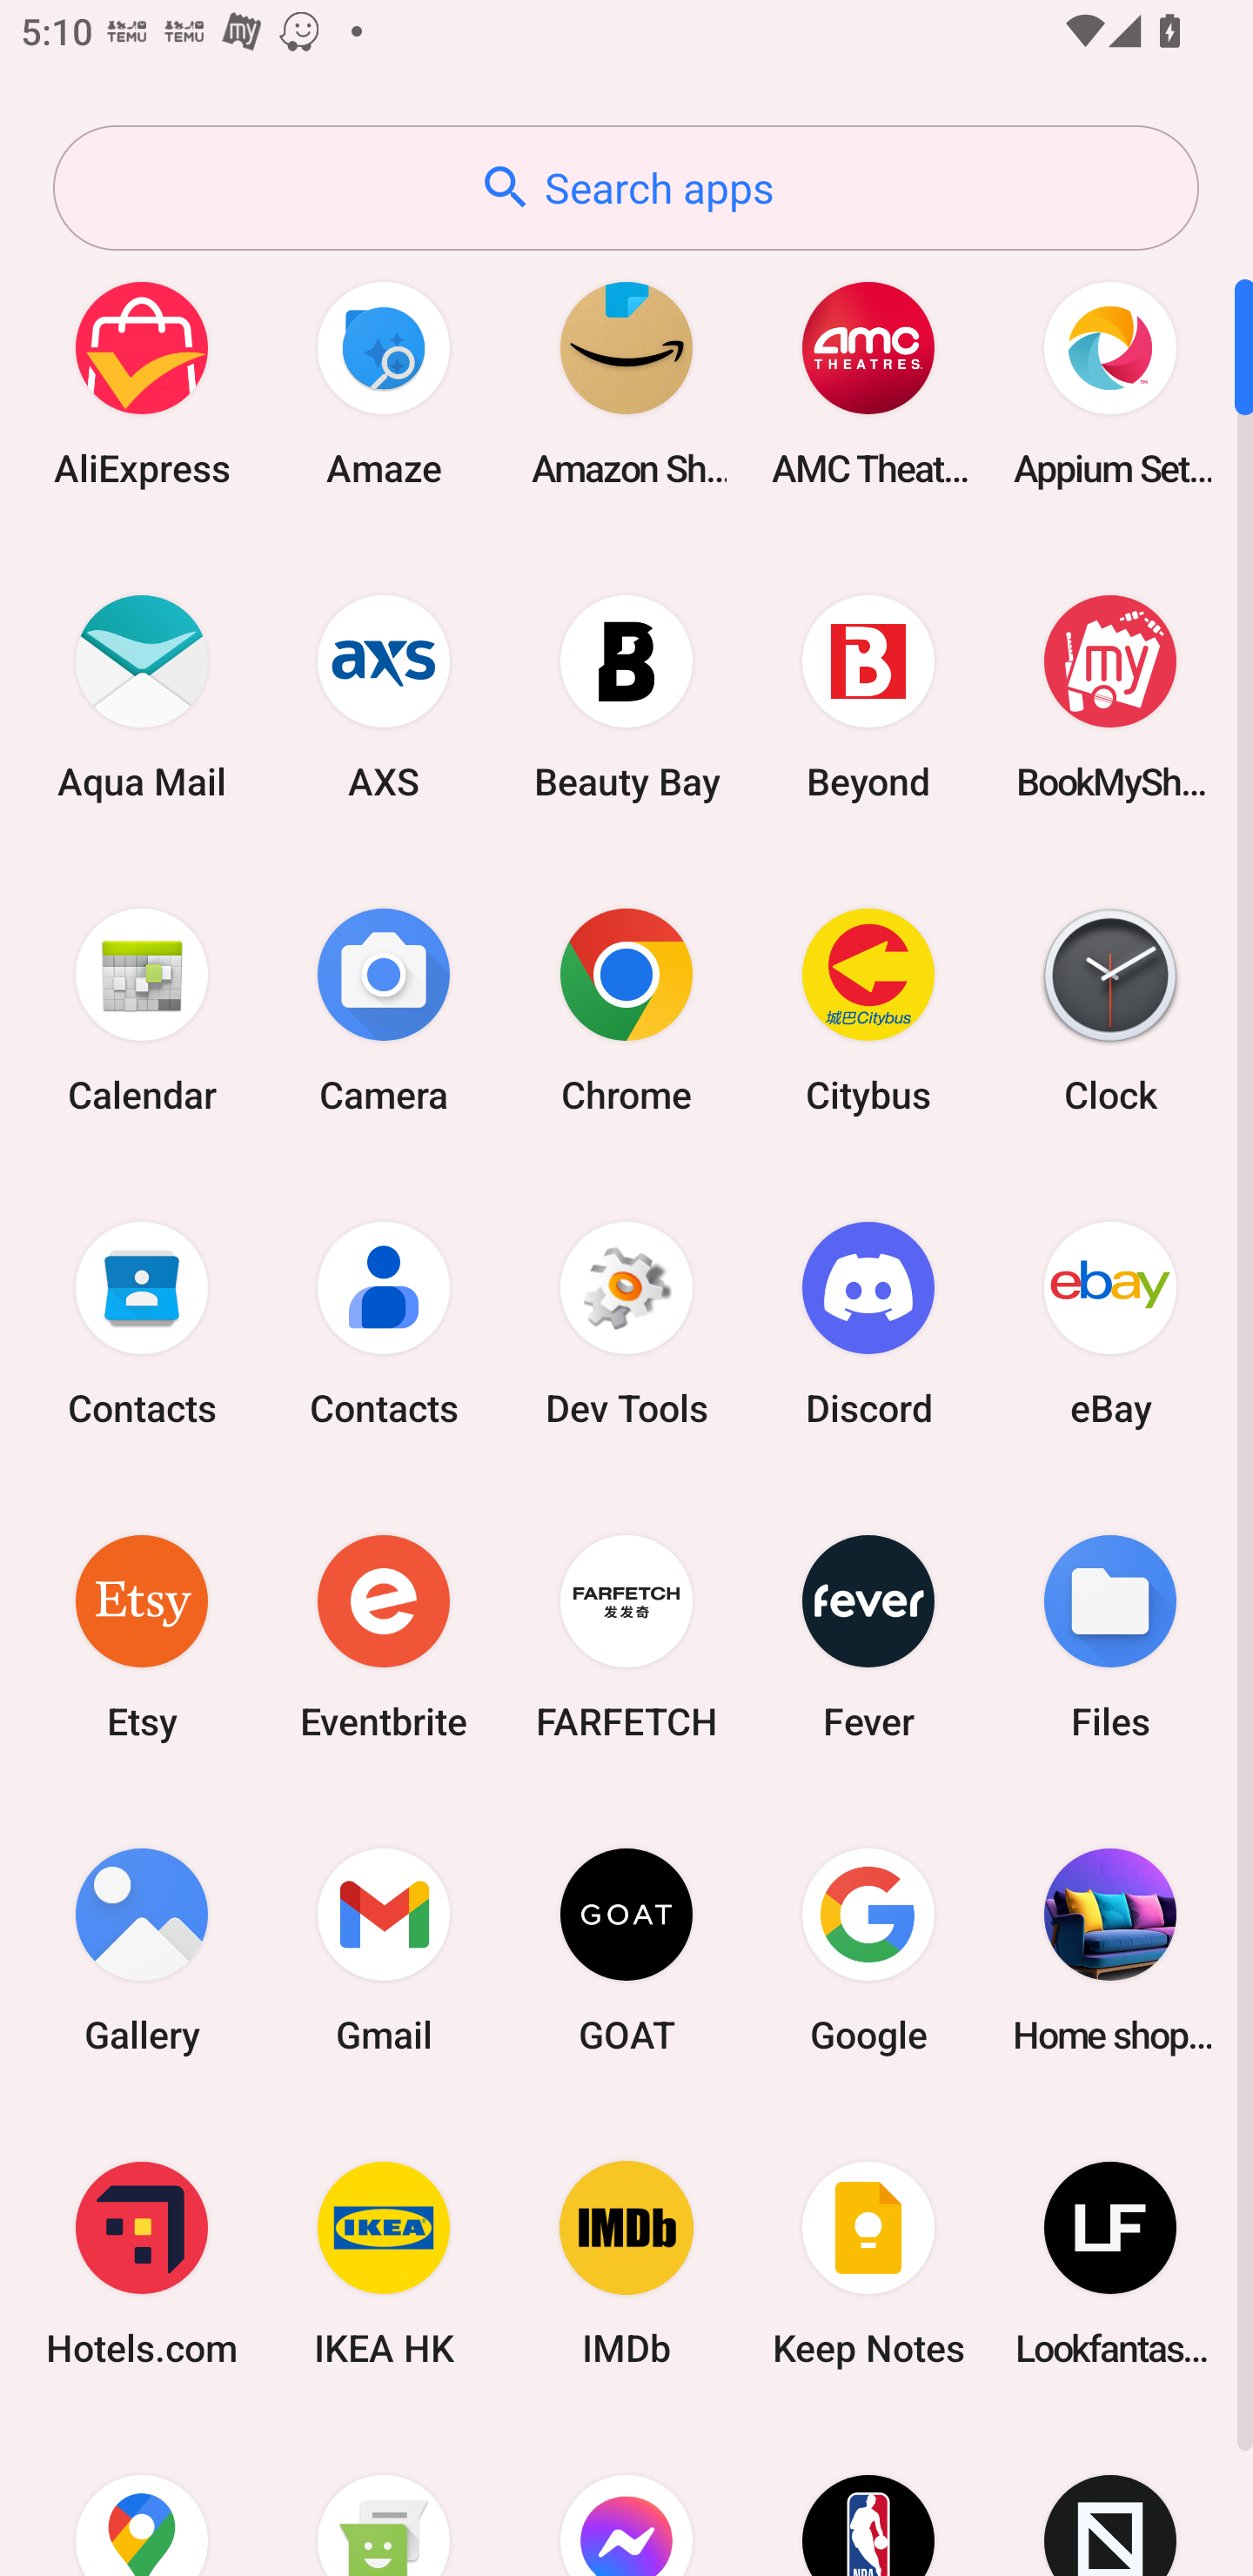 The height and width of the screenshot is (2576, 1253). What do you see at coordinates (626, 1949) in the screenshot?
I see `GOAT` at bounding box center [626, 1949].